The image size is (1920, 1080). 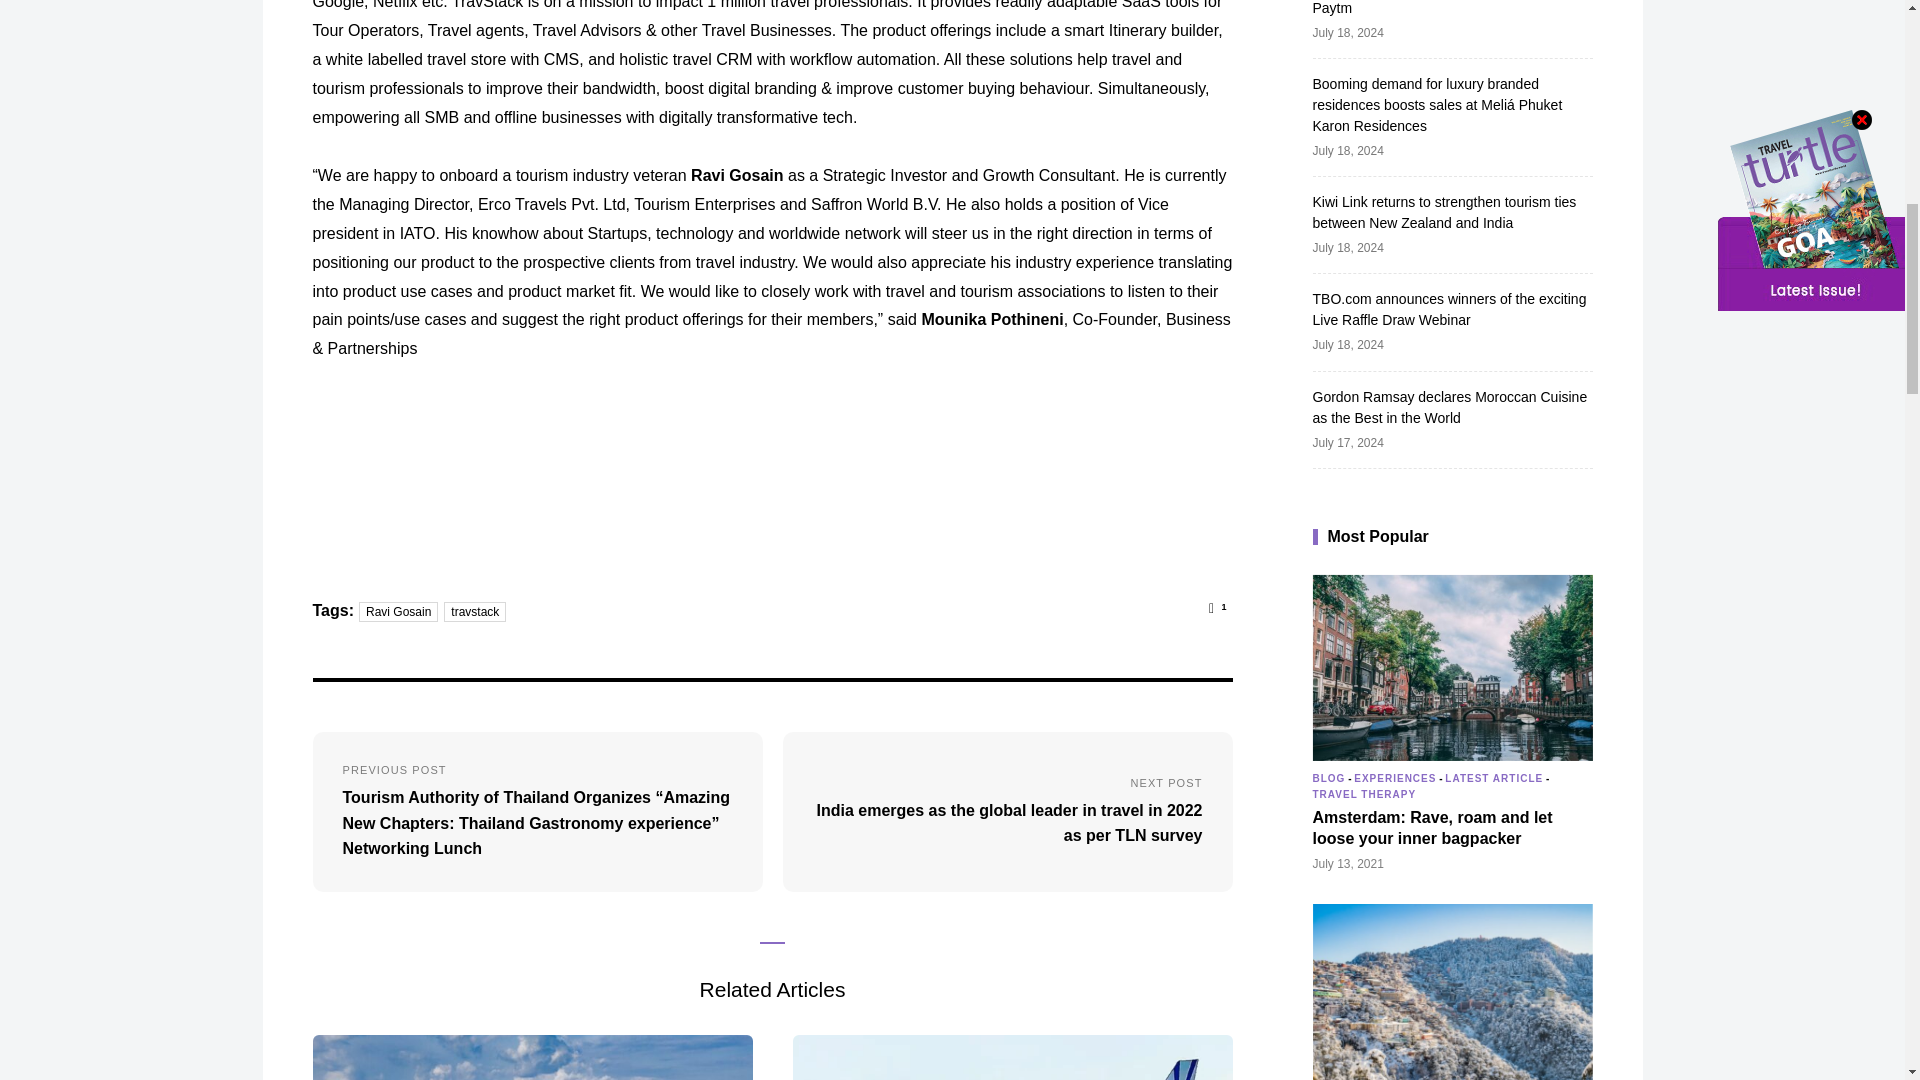 What do you see at coordinates (474, 612) in the screenshot?
I see `travstack` at bounding box center [474, 612].